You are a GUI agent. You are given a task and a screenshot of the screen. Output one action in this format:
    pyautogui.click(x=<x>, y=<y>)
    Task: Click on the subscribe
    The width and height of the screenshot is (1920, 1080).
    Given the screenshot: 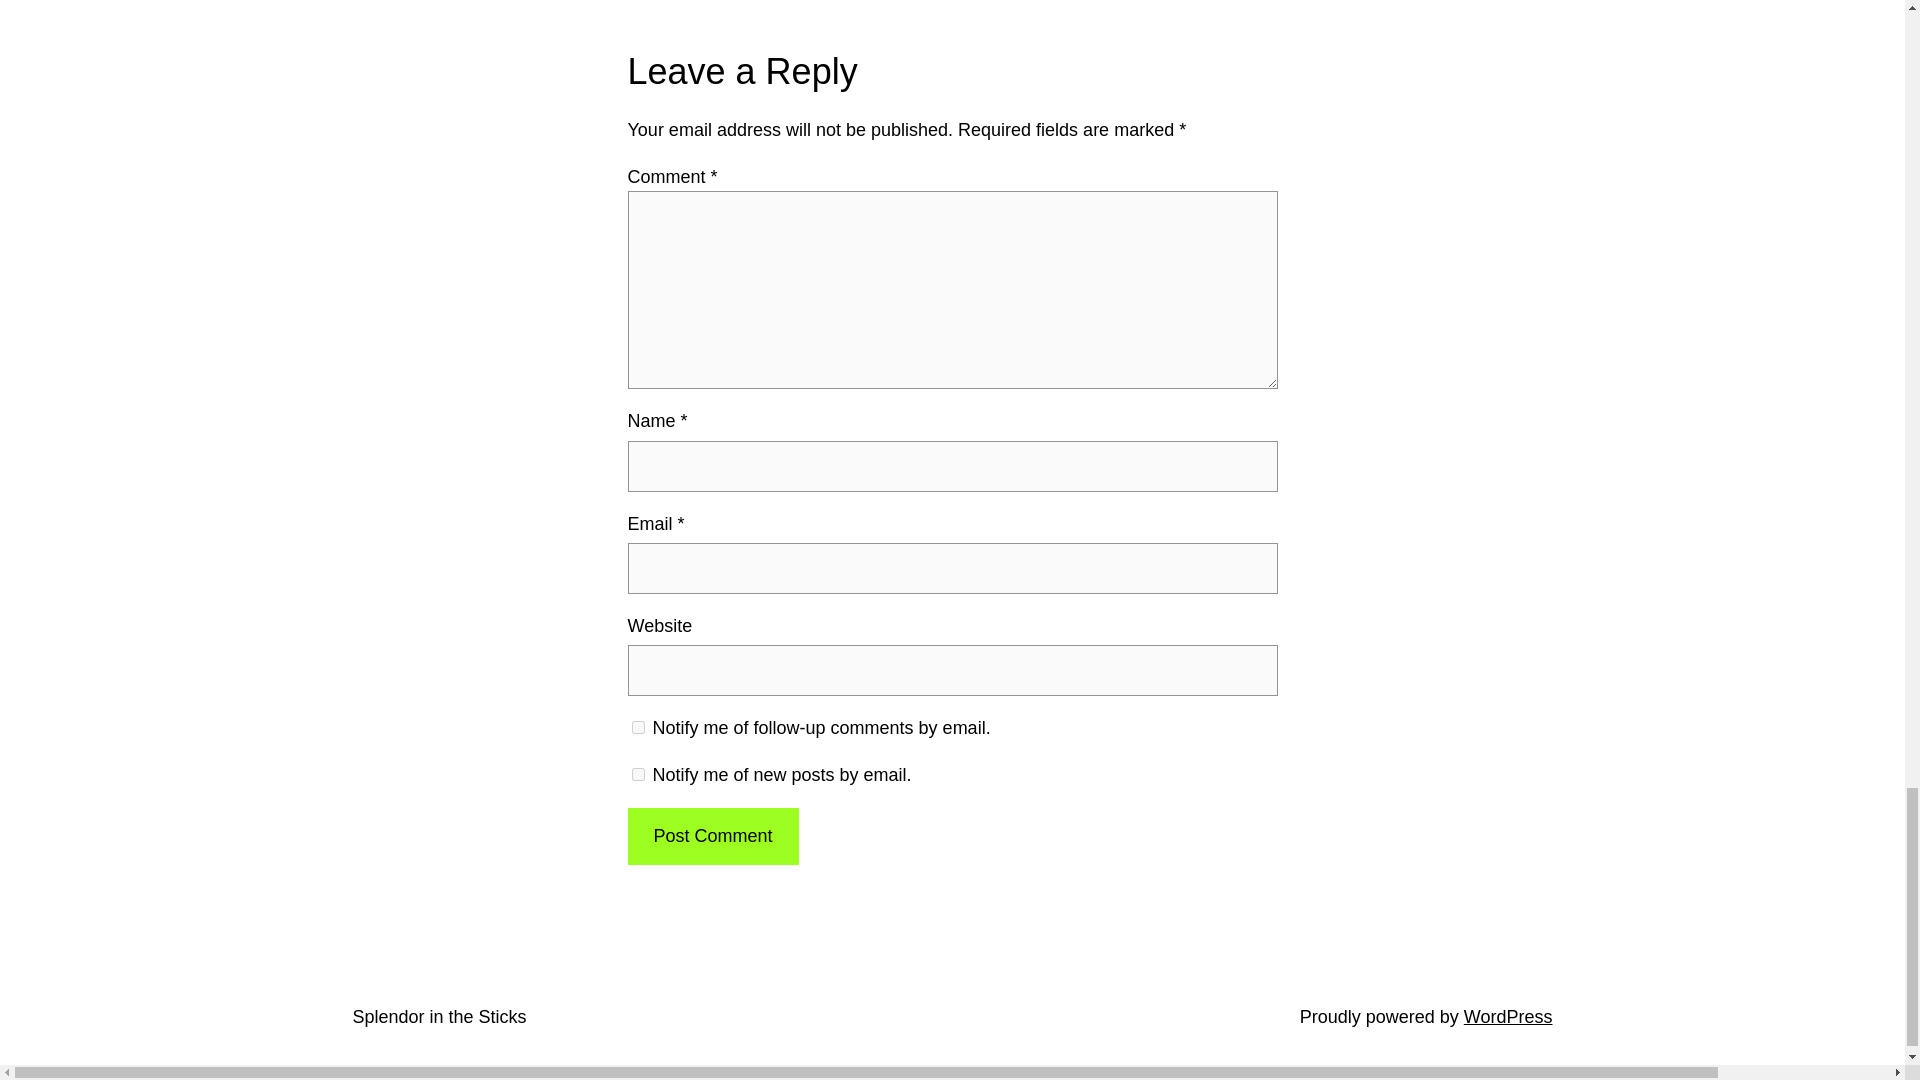 What is the action you would take?
    pyautogui.click(x=638, y=774)
    